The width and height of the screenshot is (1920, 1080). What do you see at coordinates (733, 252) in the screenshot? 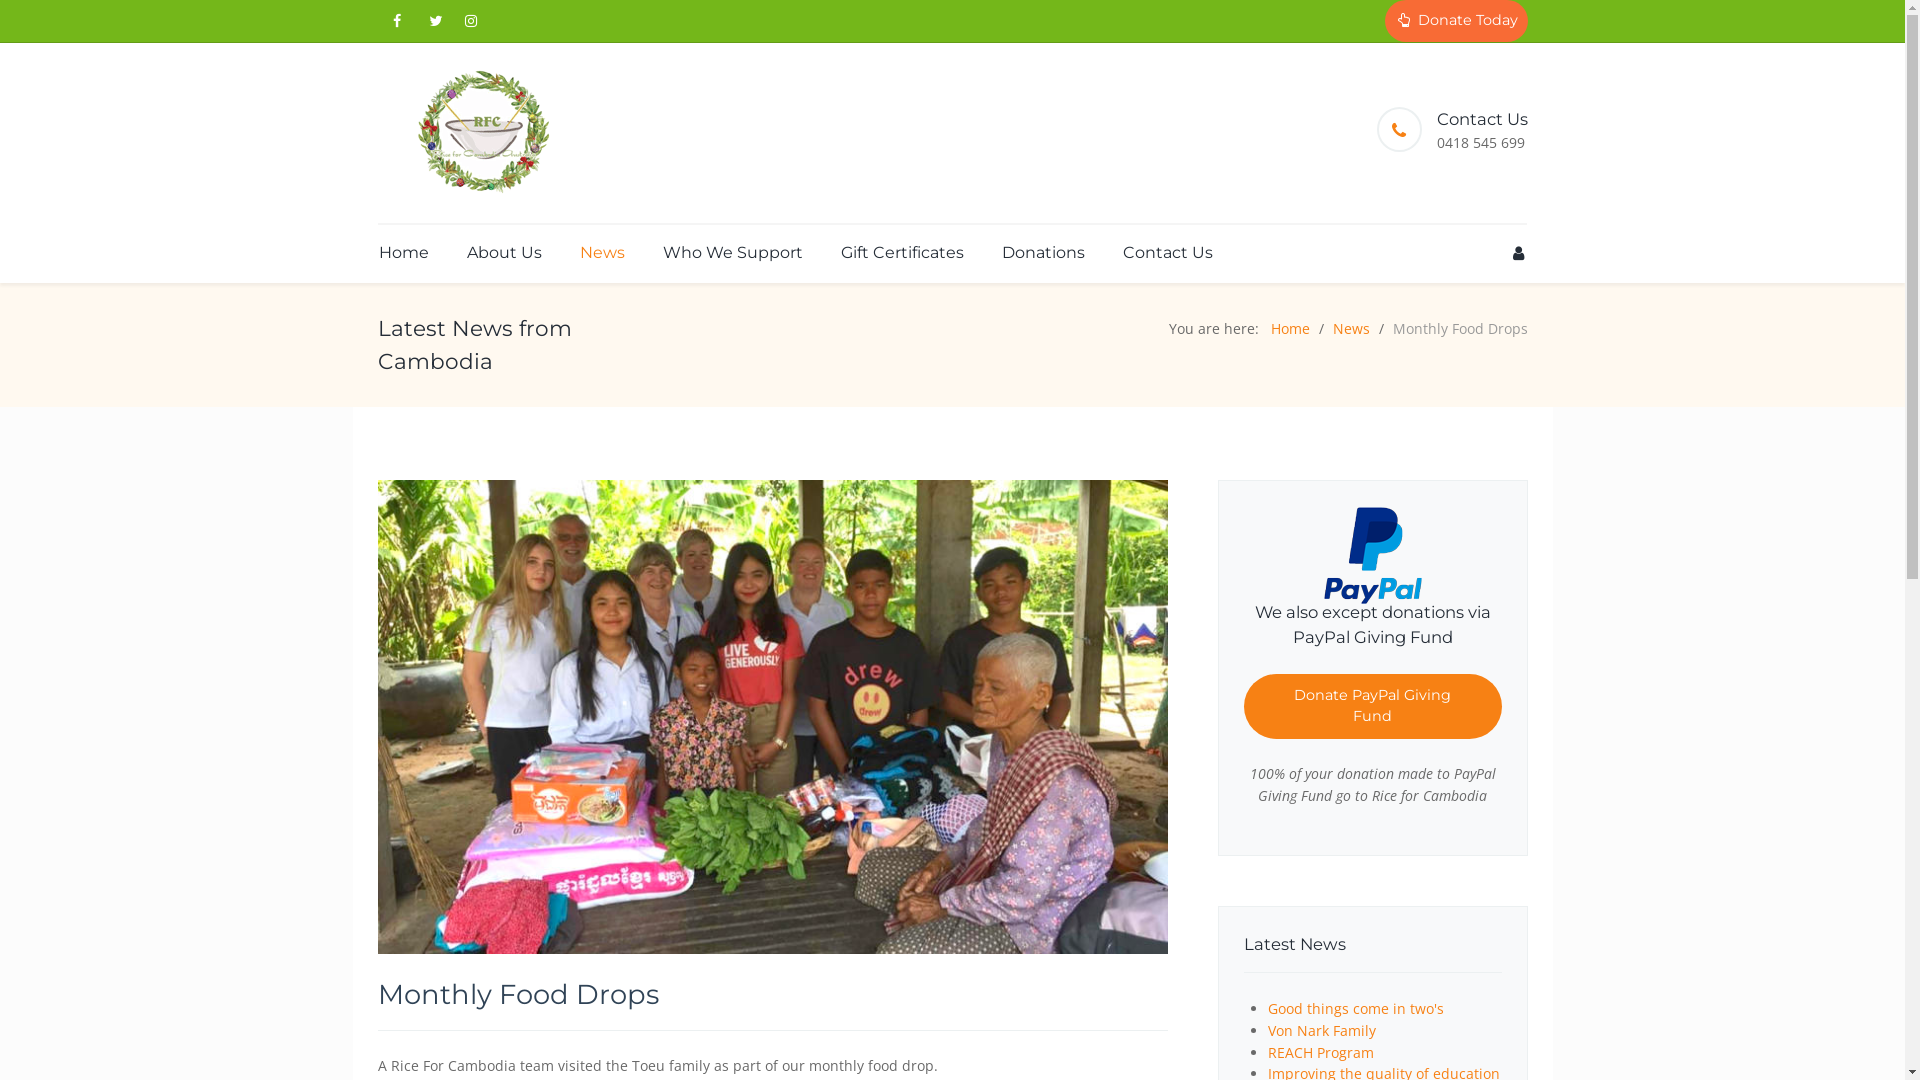
I see `Who We Support` at bounding box center [733, 252].